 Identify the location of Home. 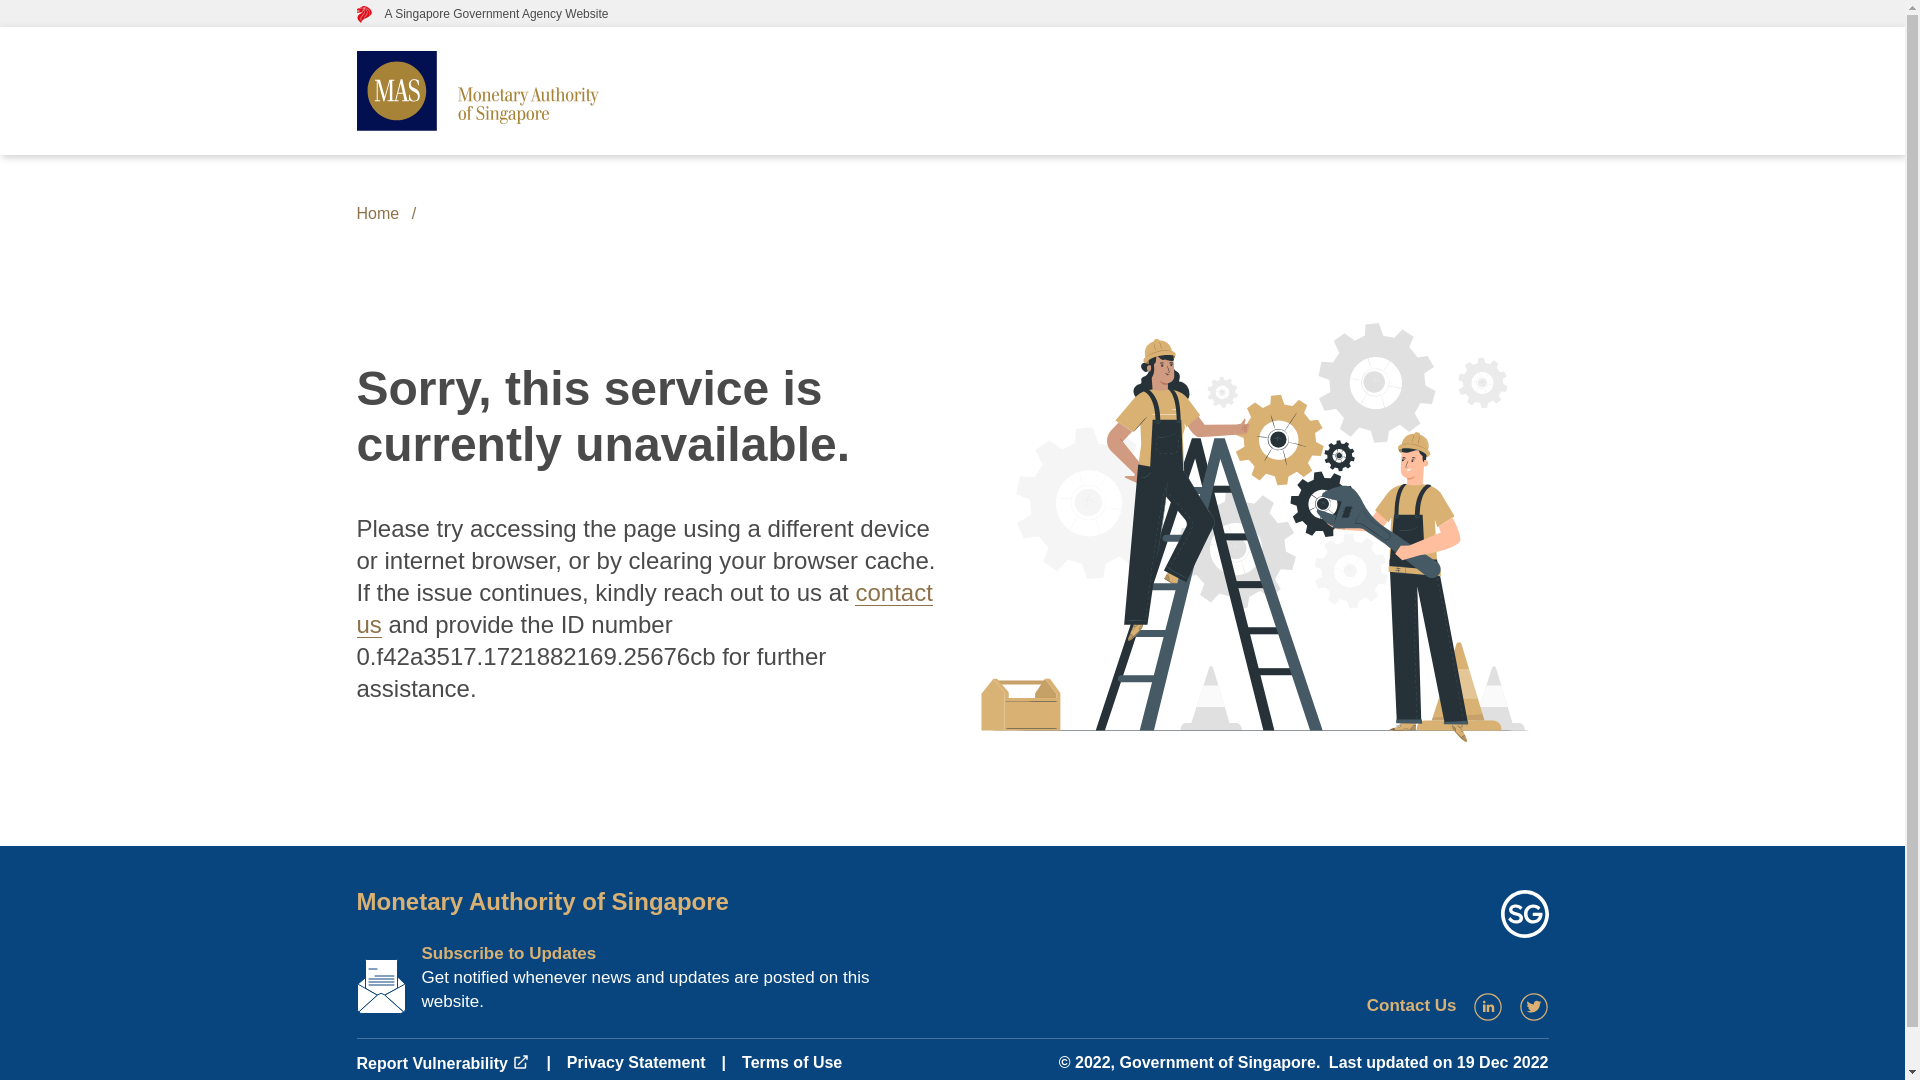
(377, 214).